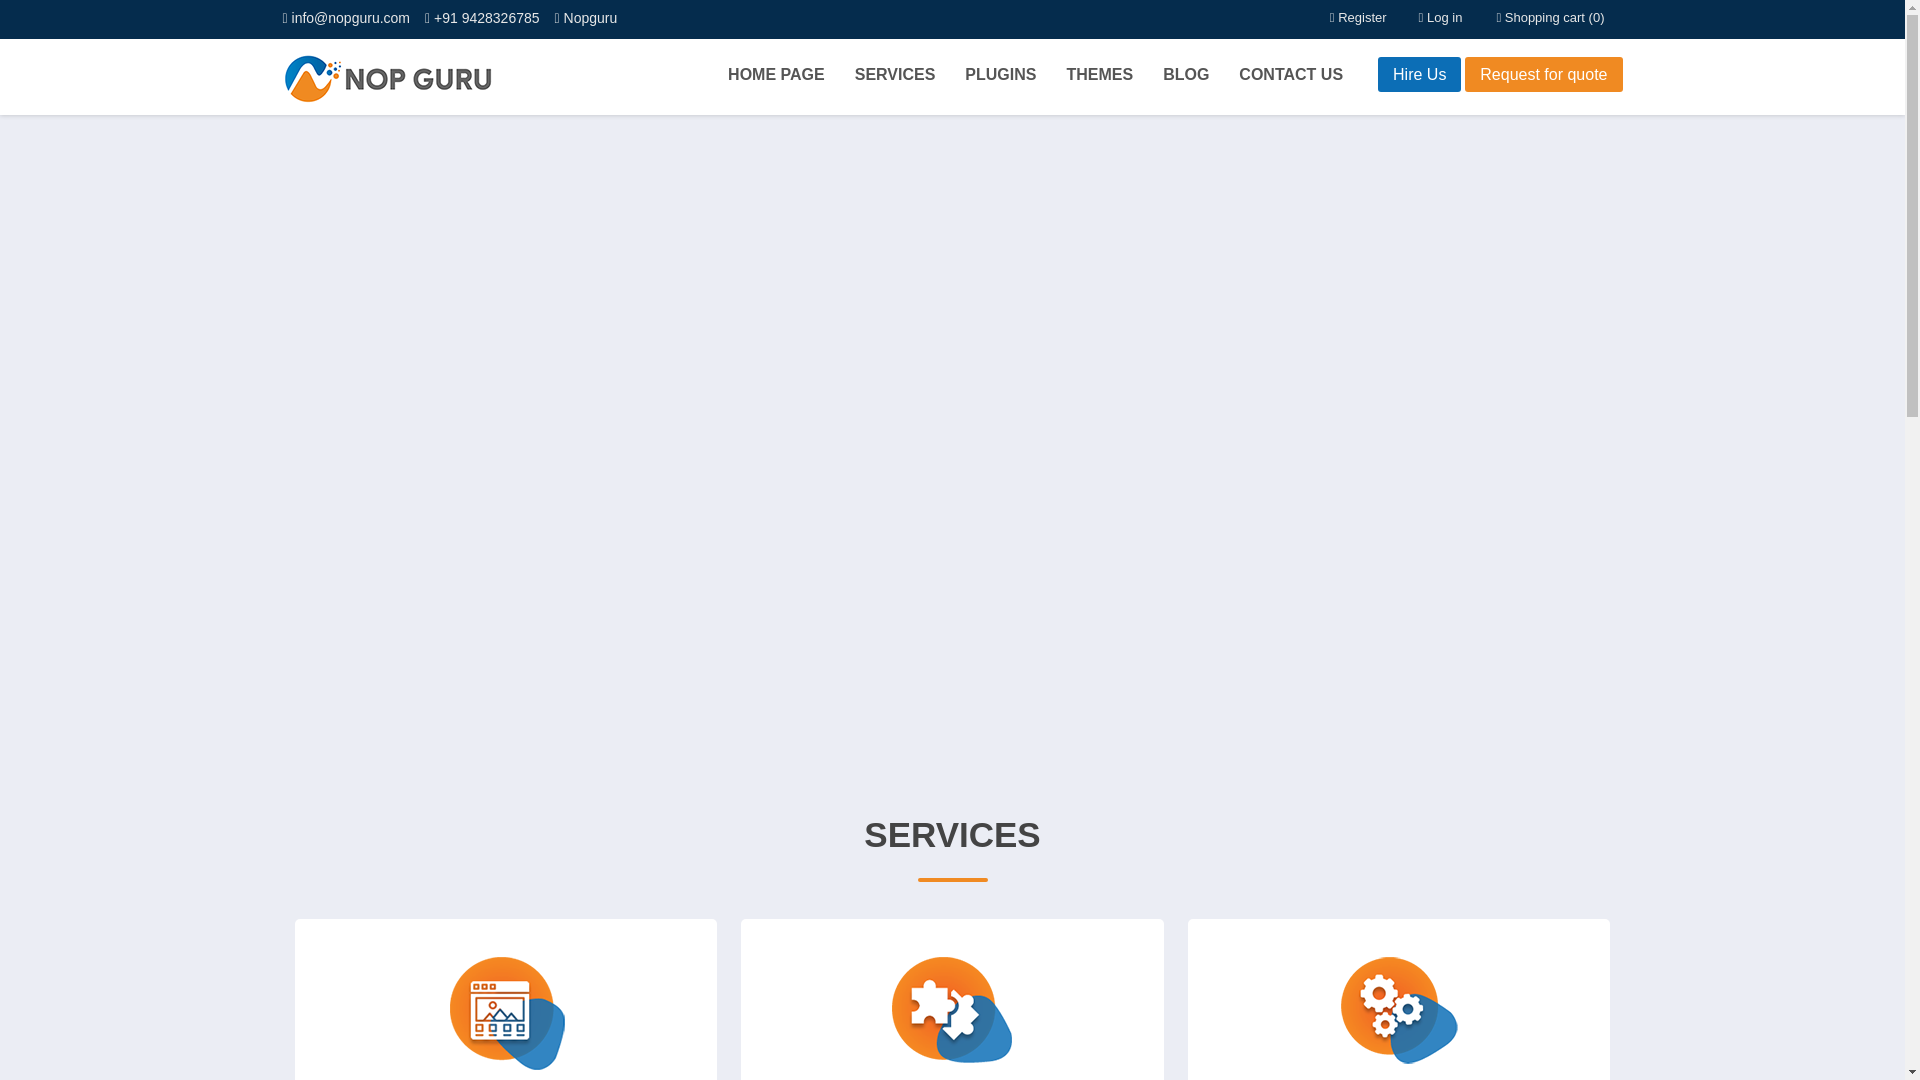 The width and height of the screenshot is (1920, 1080). Describe the element at coordinates (586, 17) in the screenshot. I see `Nopguru` at that location.